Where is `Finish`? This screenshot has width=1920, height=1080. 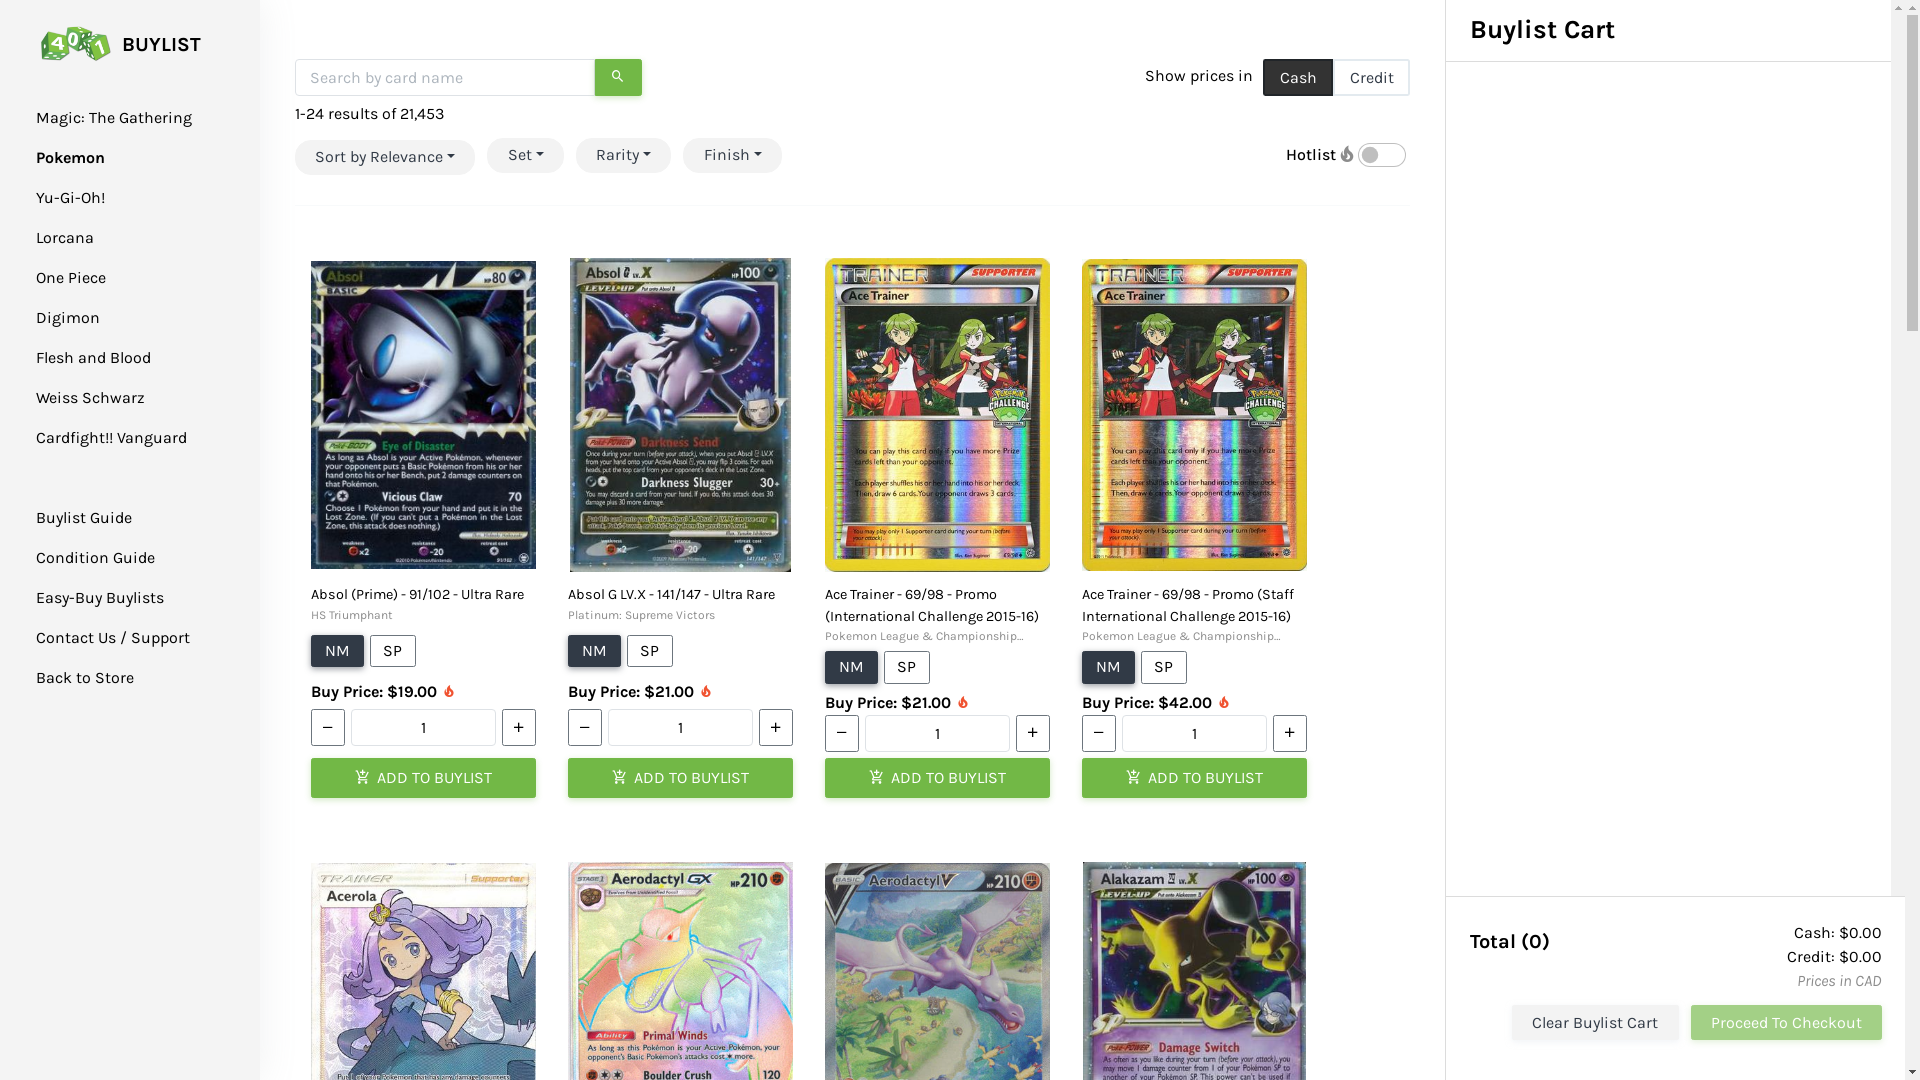 Finish is located at coordinates (732, 156).